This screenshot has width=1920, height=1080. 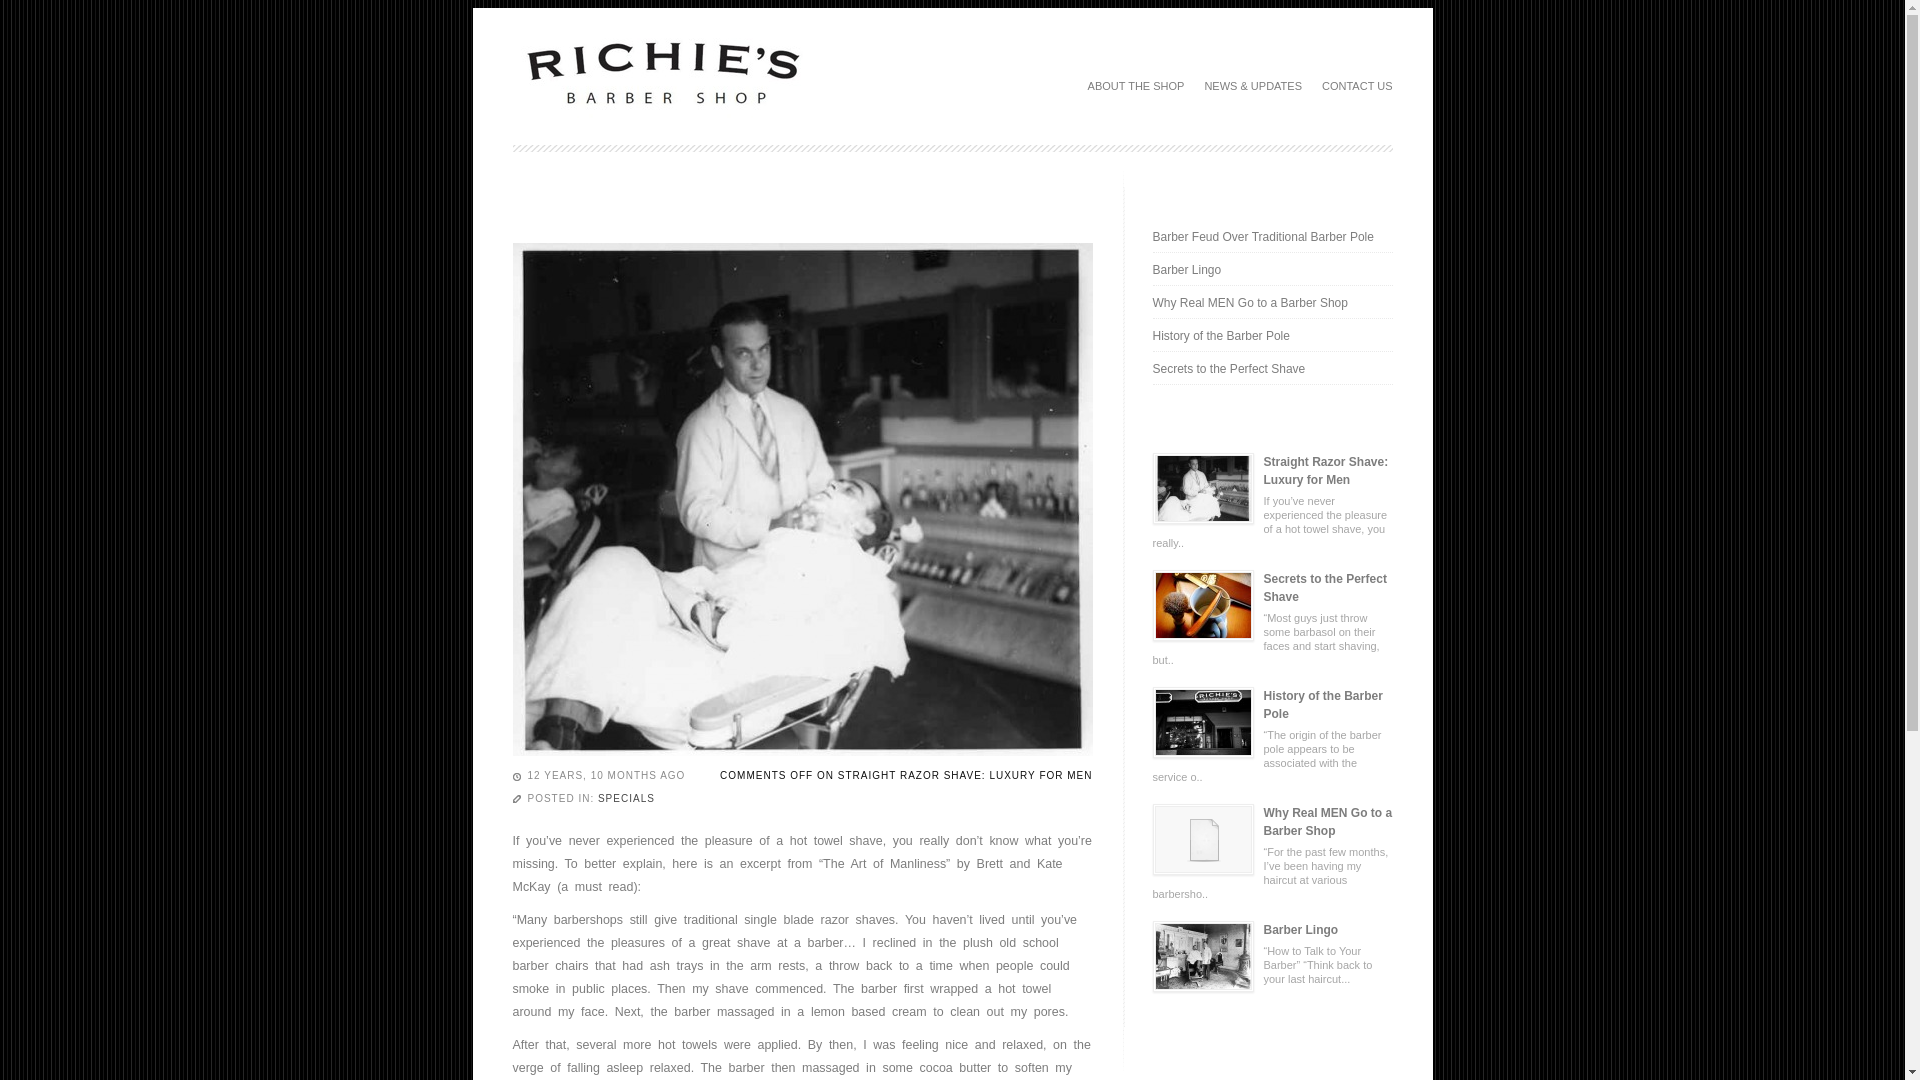 I want to click on Secrets to the Perfect Shave, so click(x=1202, y=606).